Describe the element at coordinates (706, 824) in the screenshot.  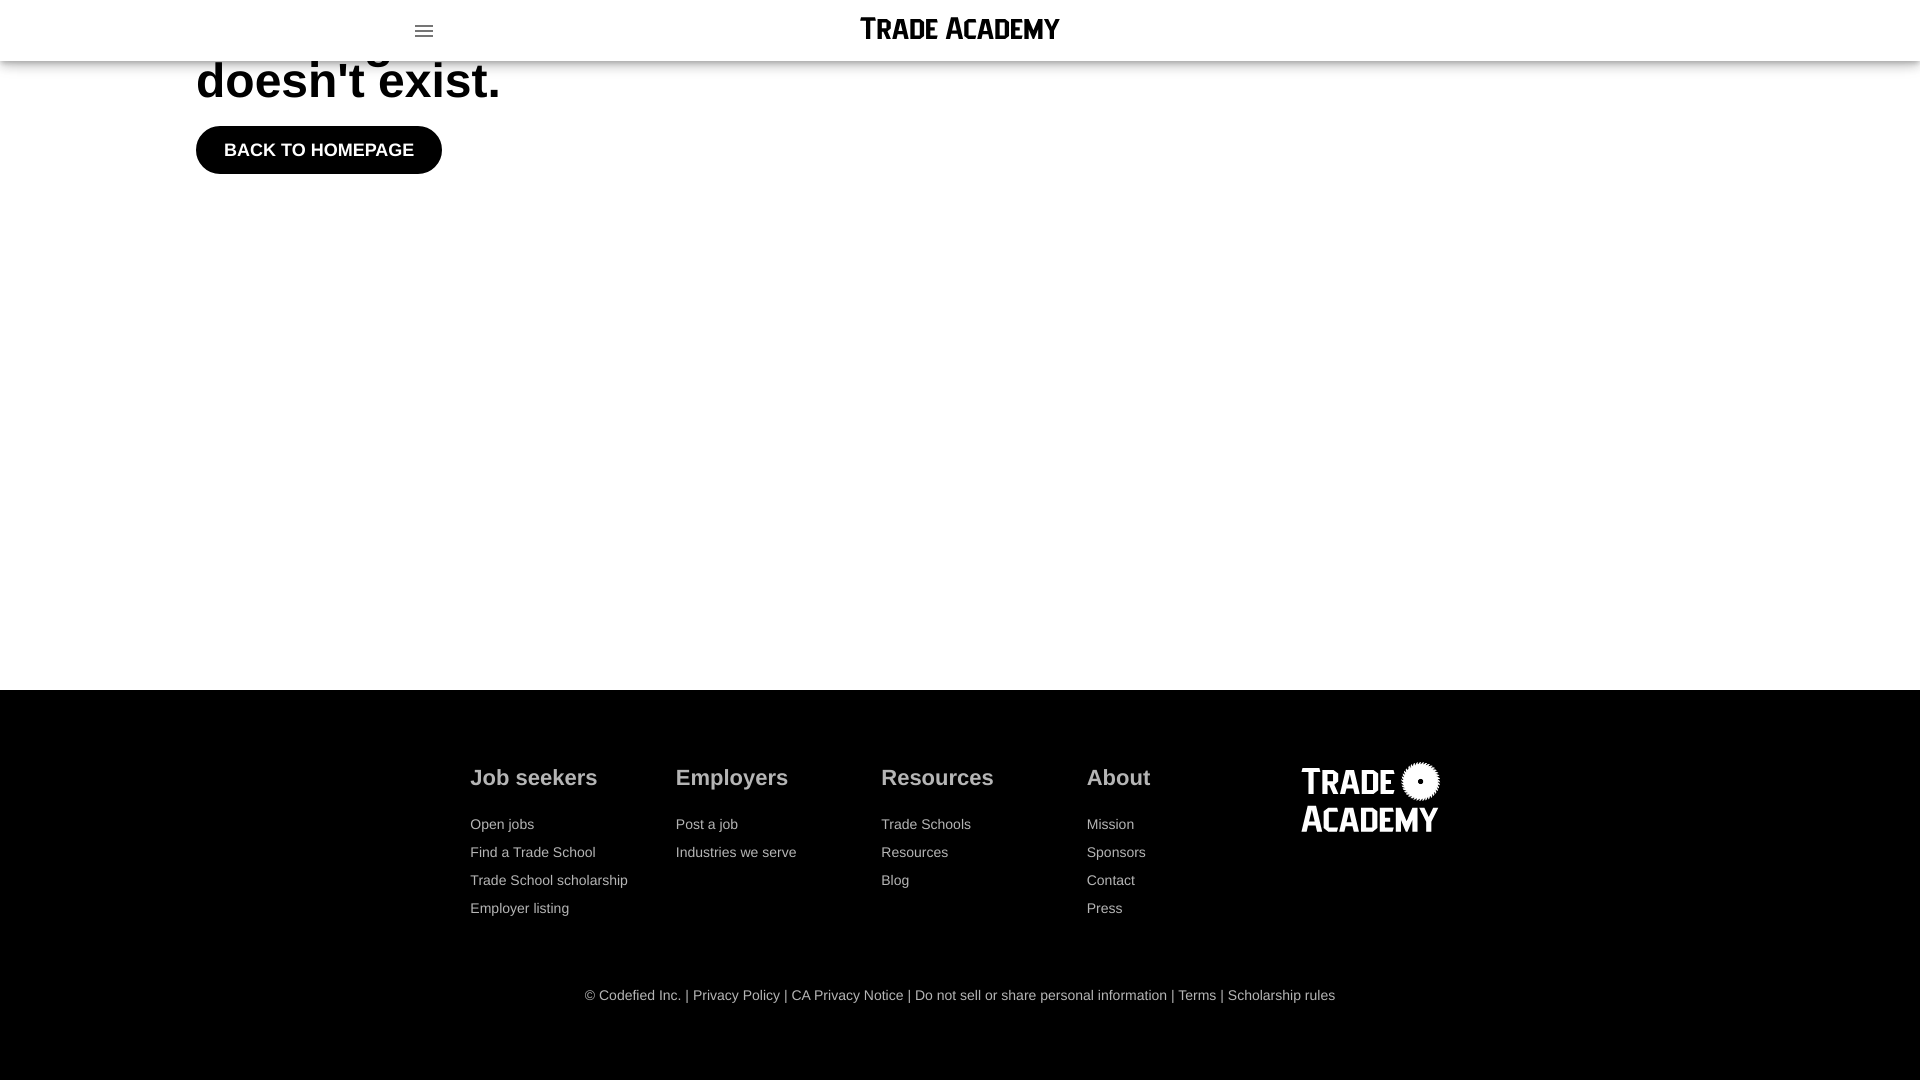
I see `Post a job` at that location.